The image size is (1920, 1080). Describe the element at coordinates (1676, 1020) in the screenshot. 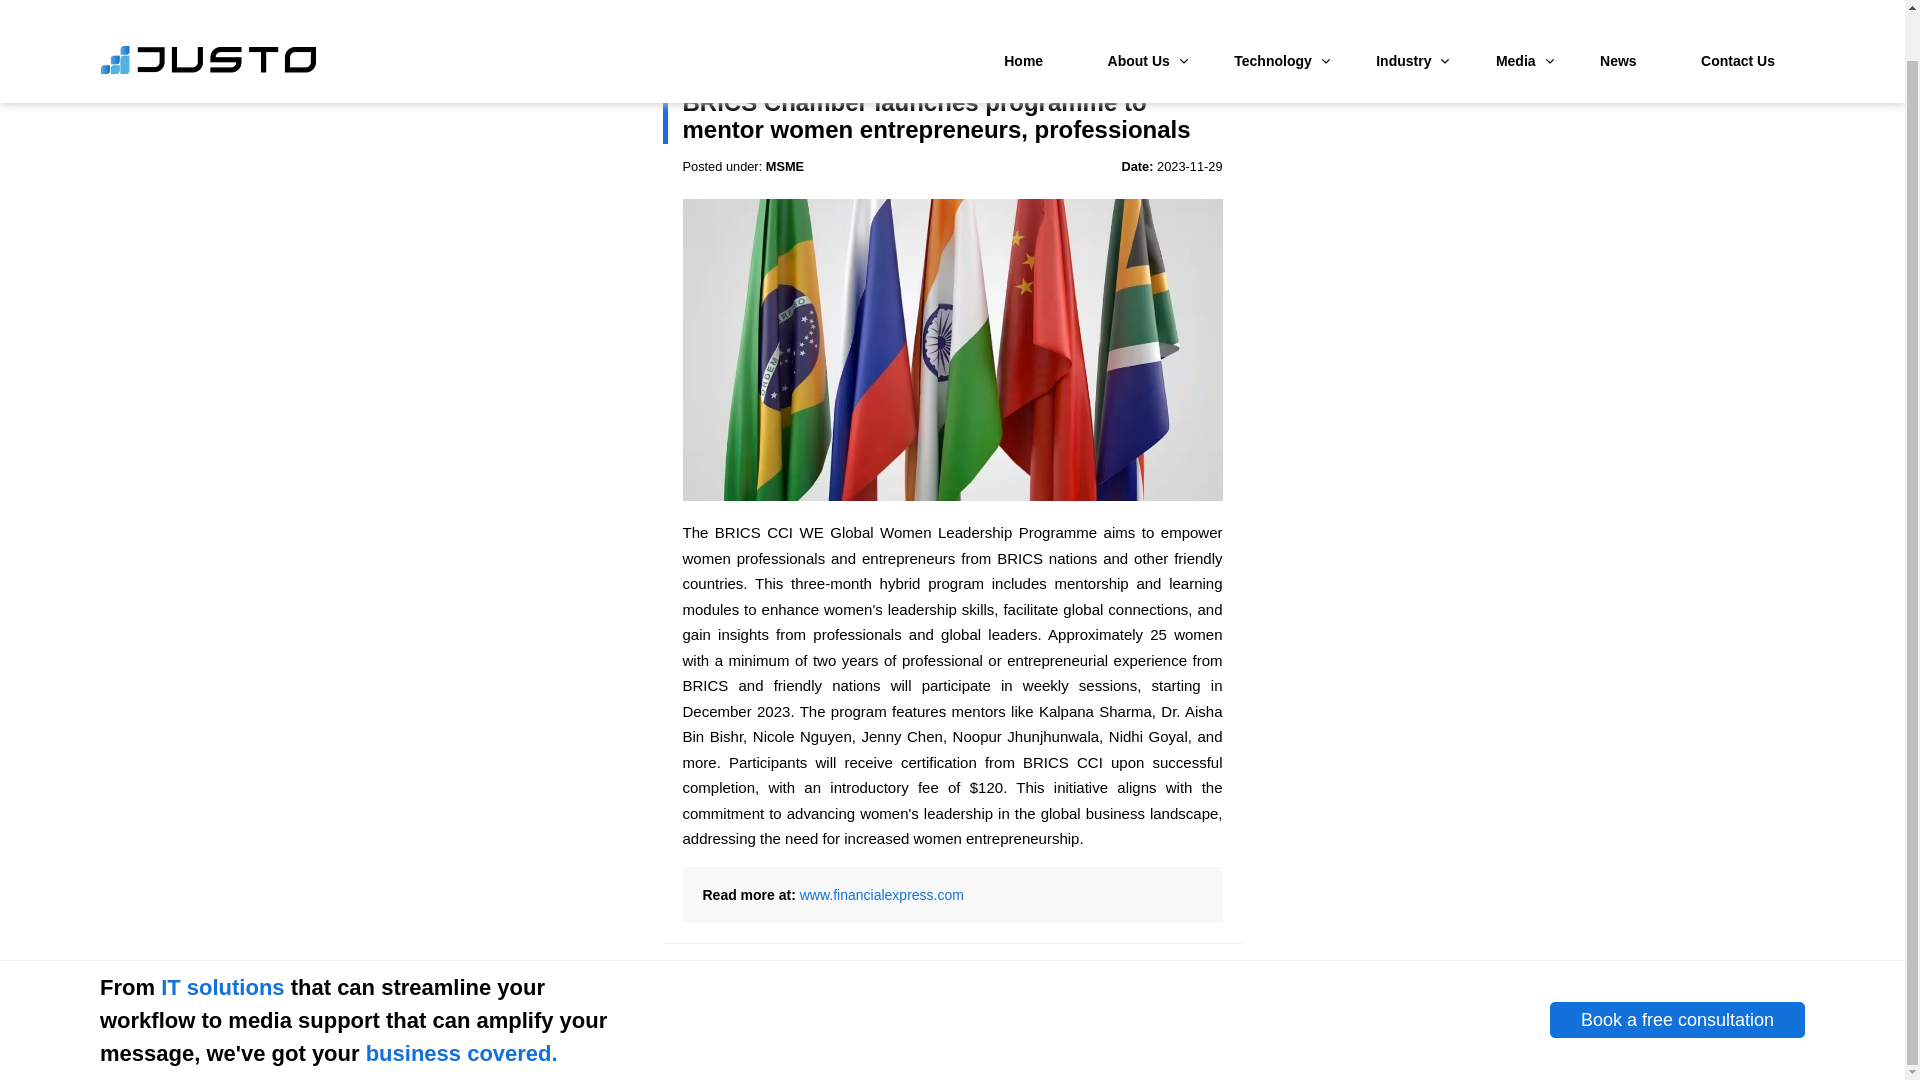

I see `Book a free consultation` at that location.